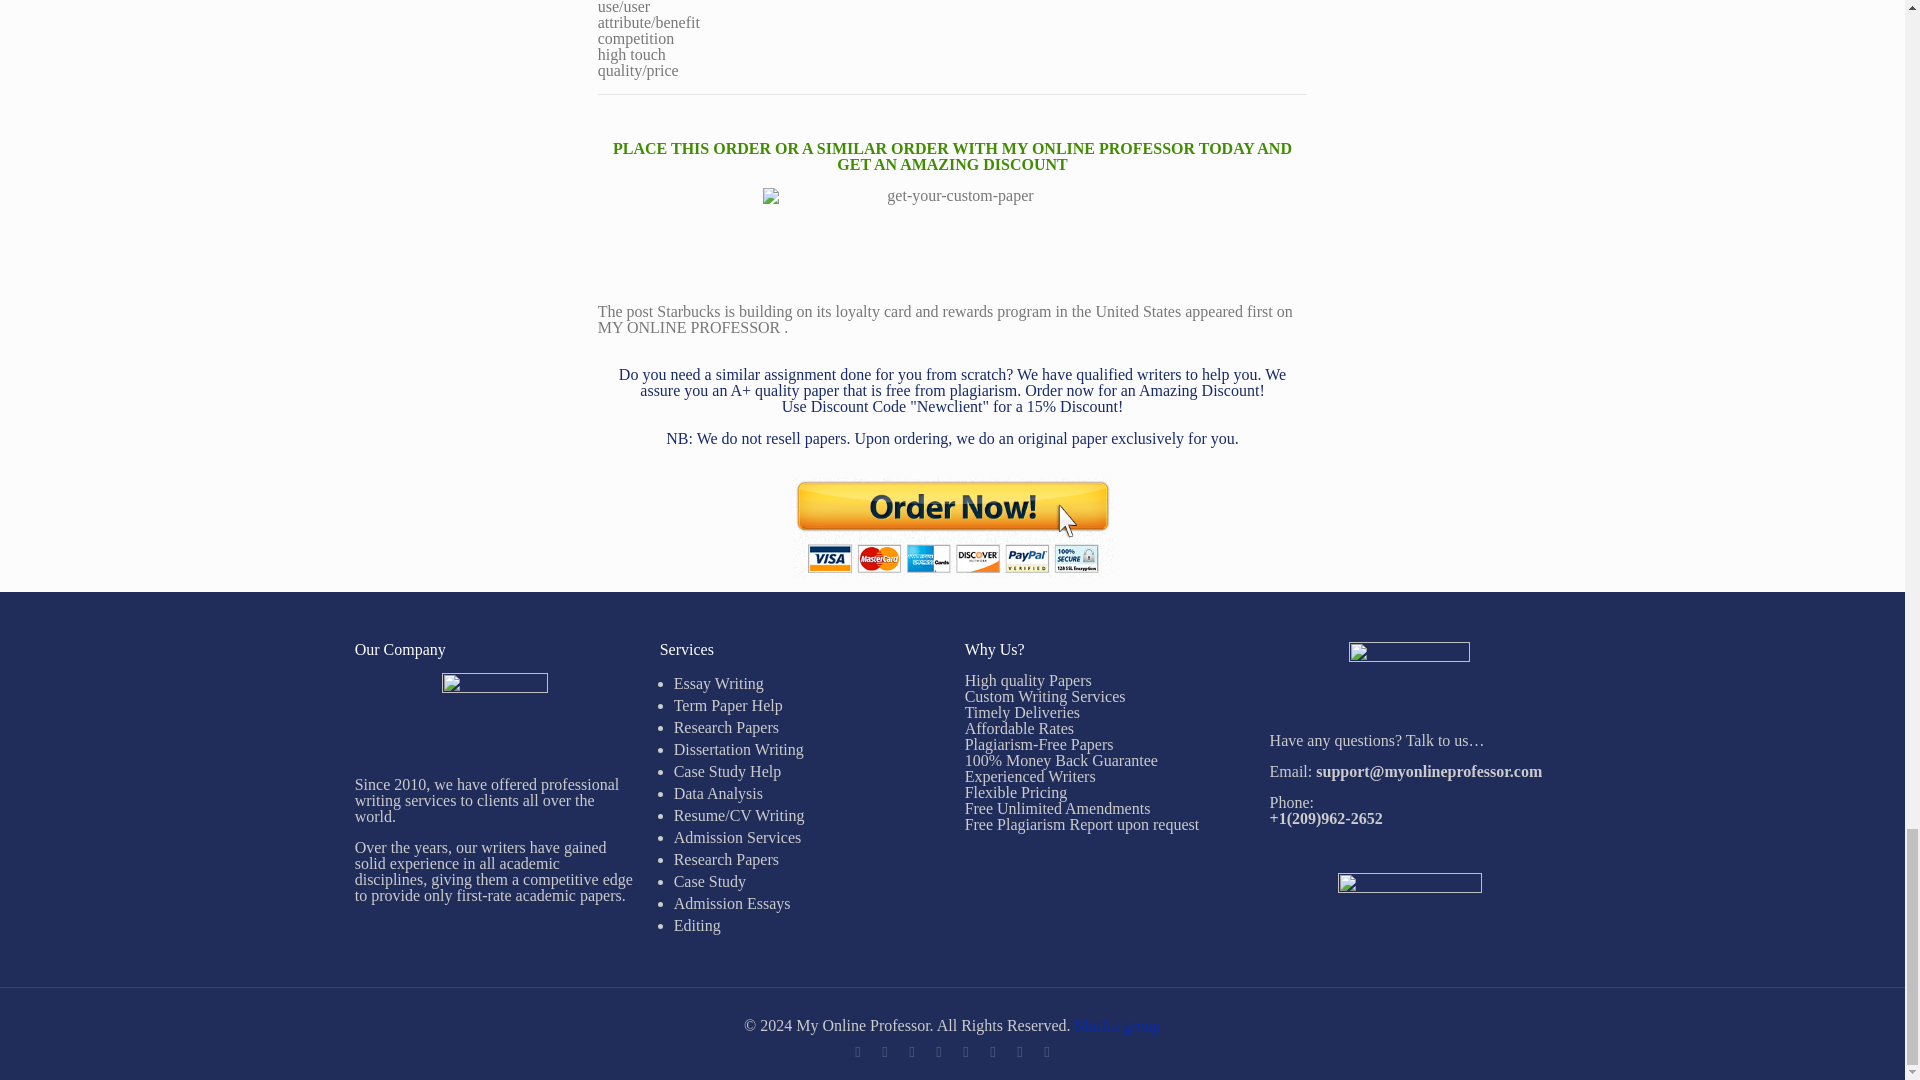  I want to click on Twitter, so click(938, 1052).